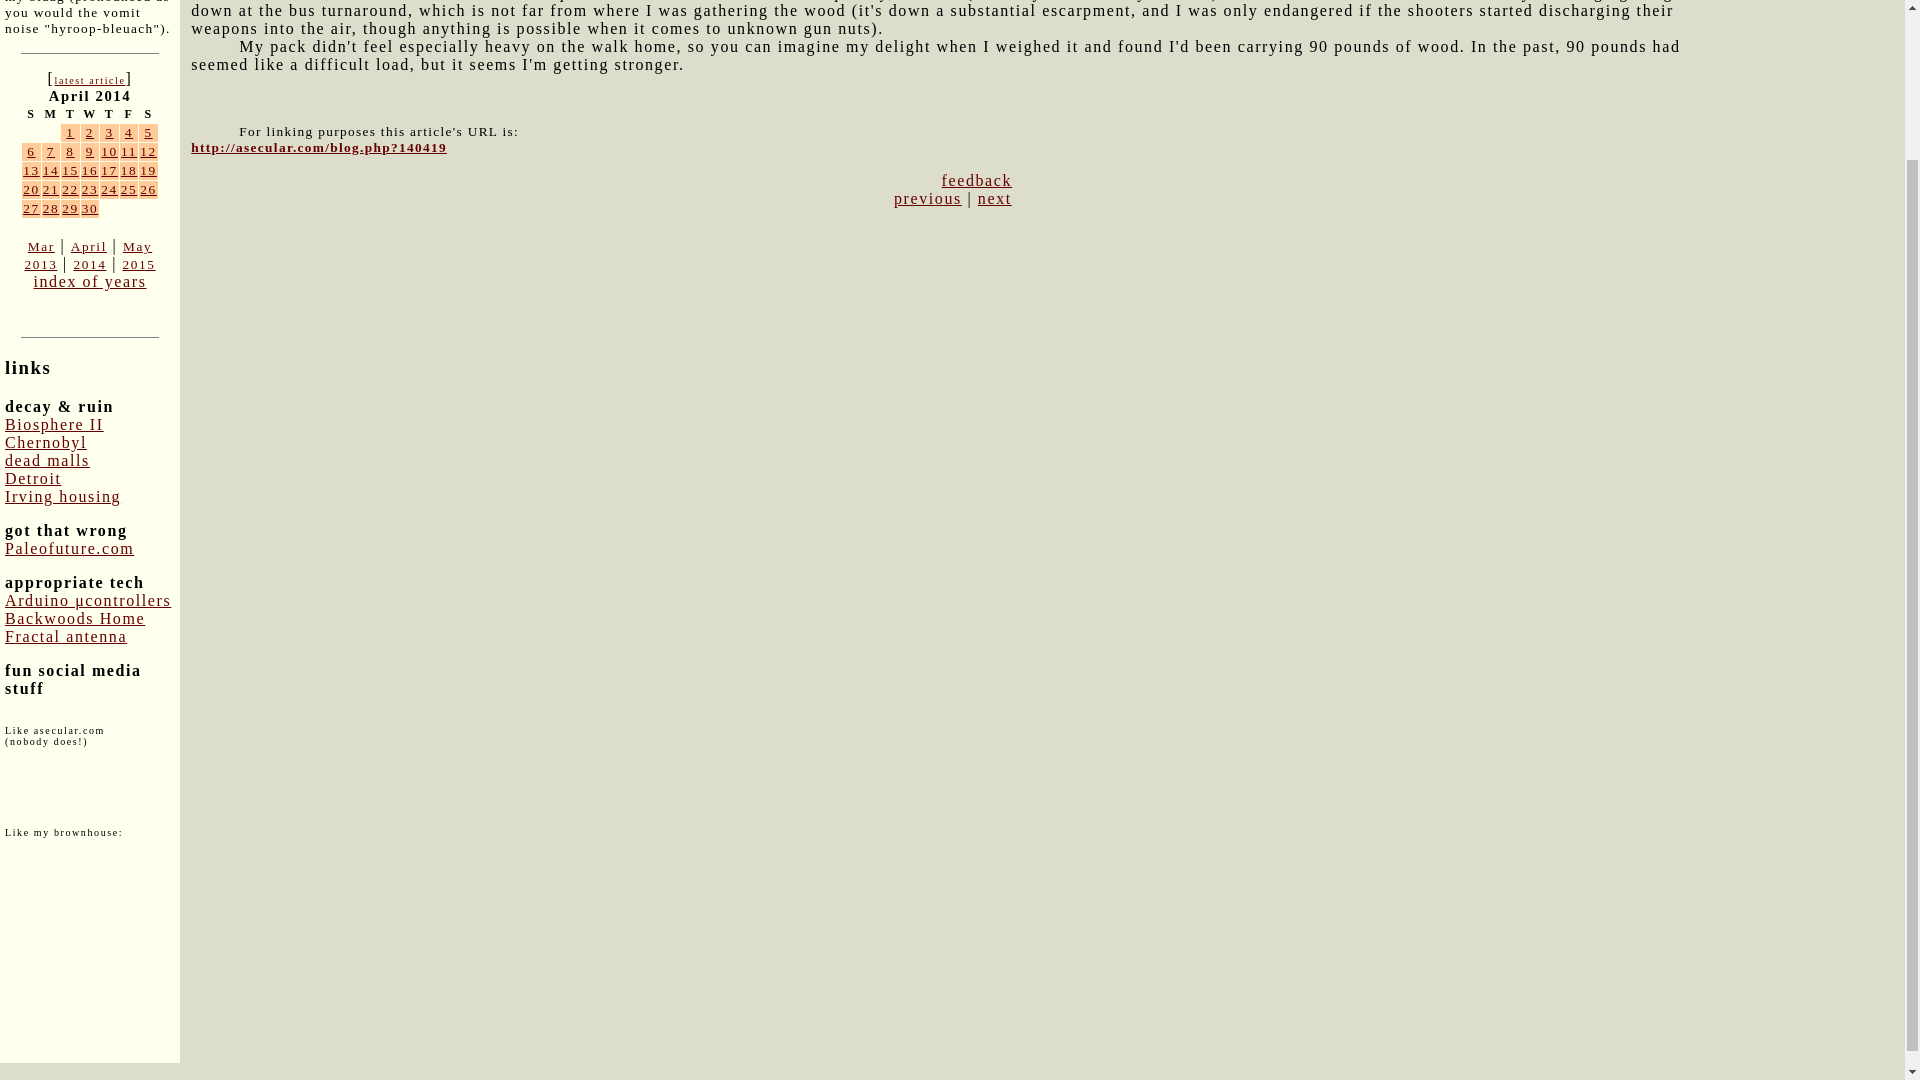 The image size is (1920, 1080). I want to click on 18, so click(129, 170).